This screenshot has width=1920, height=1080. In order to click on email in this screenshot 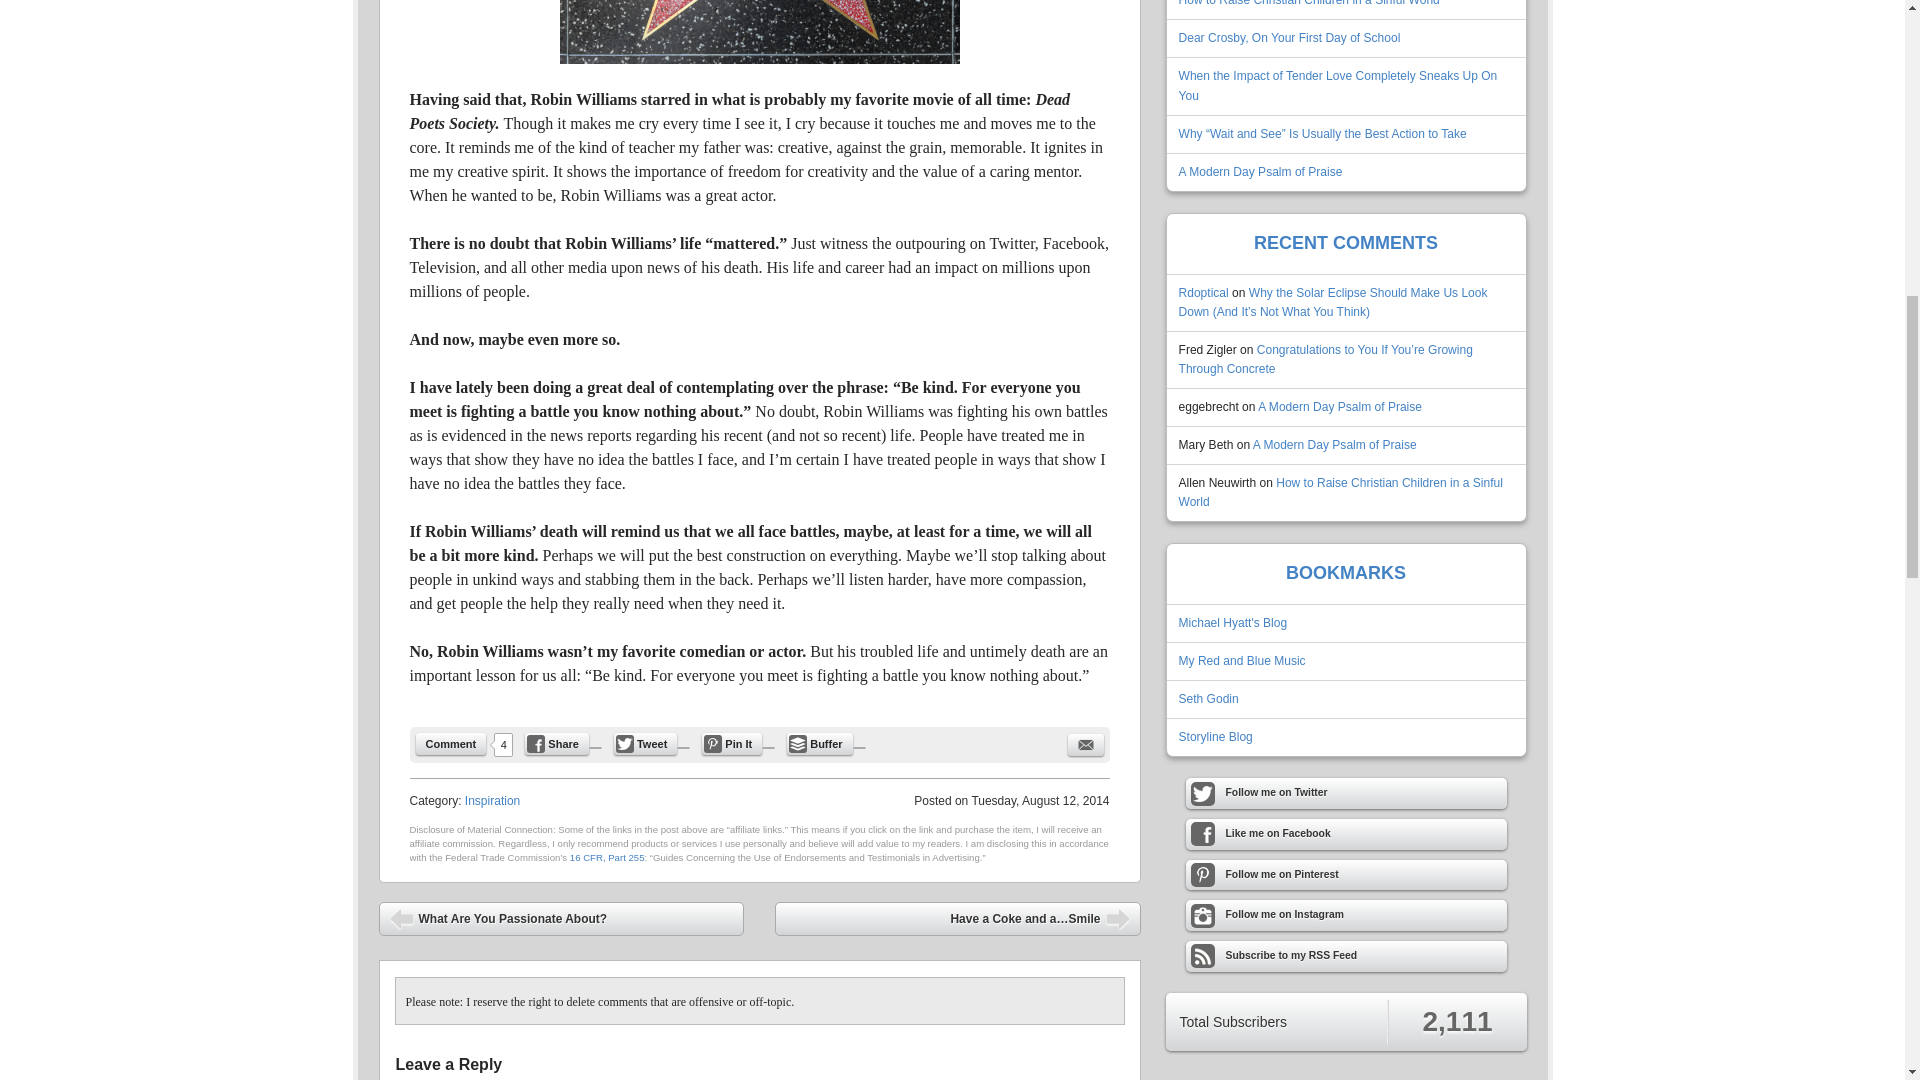, I will do `click(1086, 745)`.